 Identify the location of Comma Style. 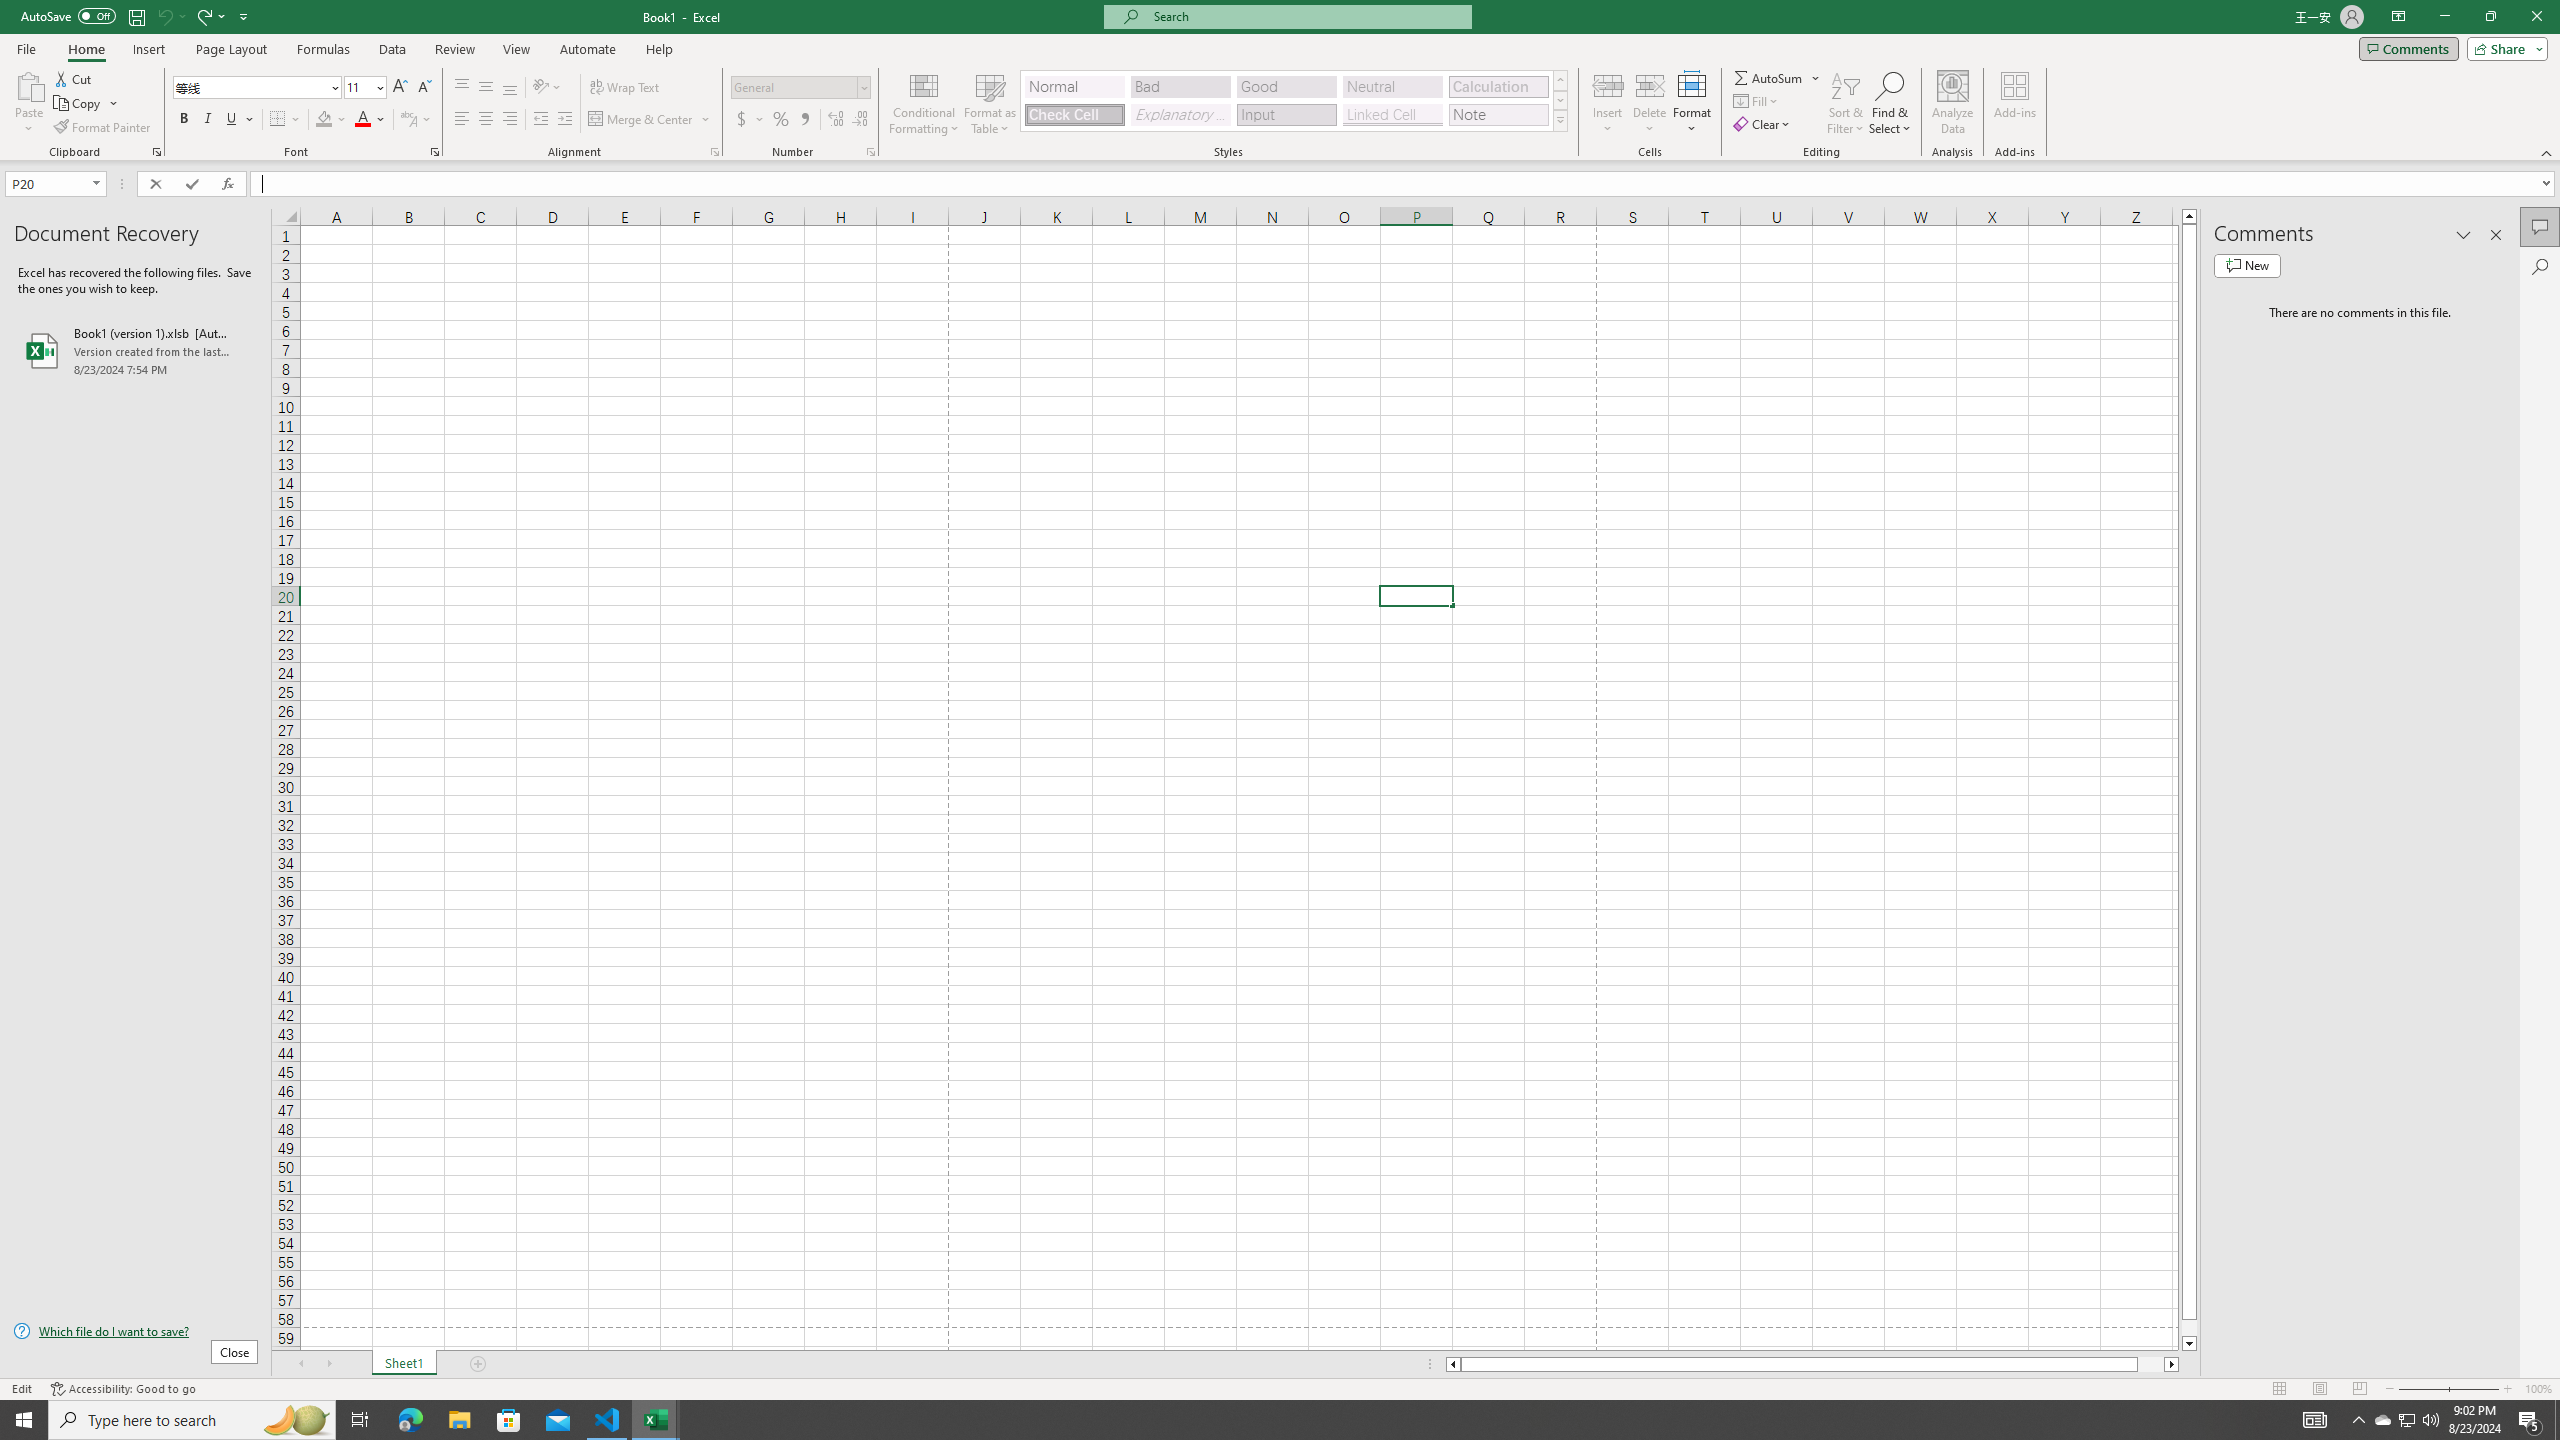
(804, 120).